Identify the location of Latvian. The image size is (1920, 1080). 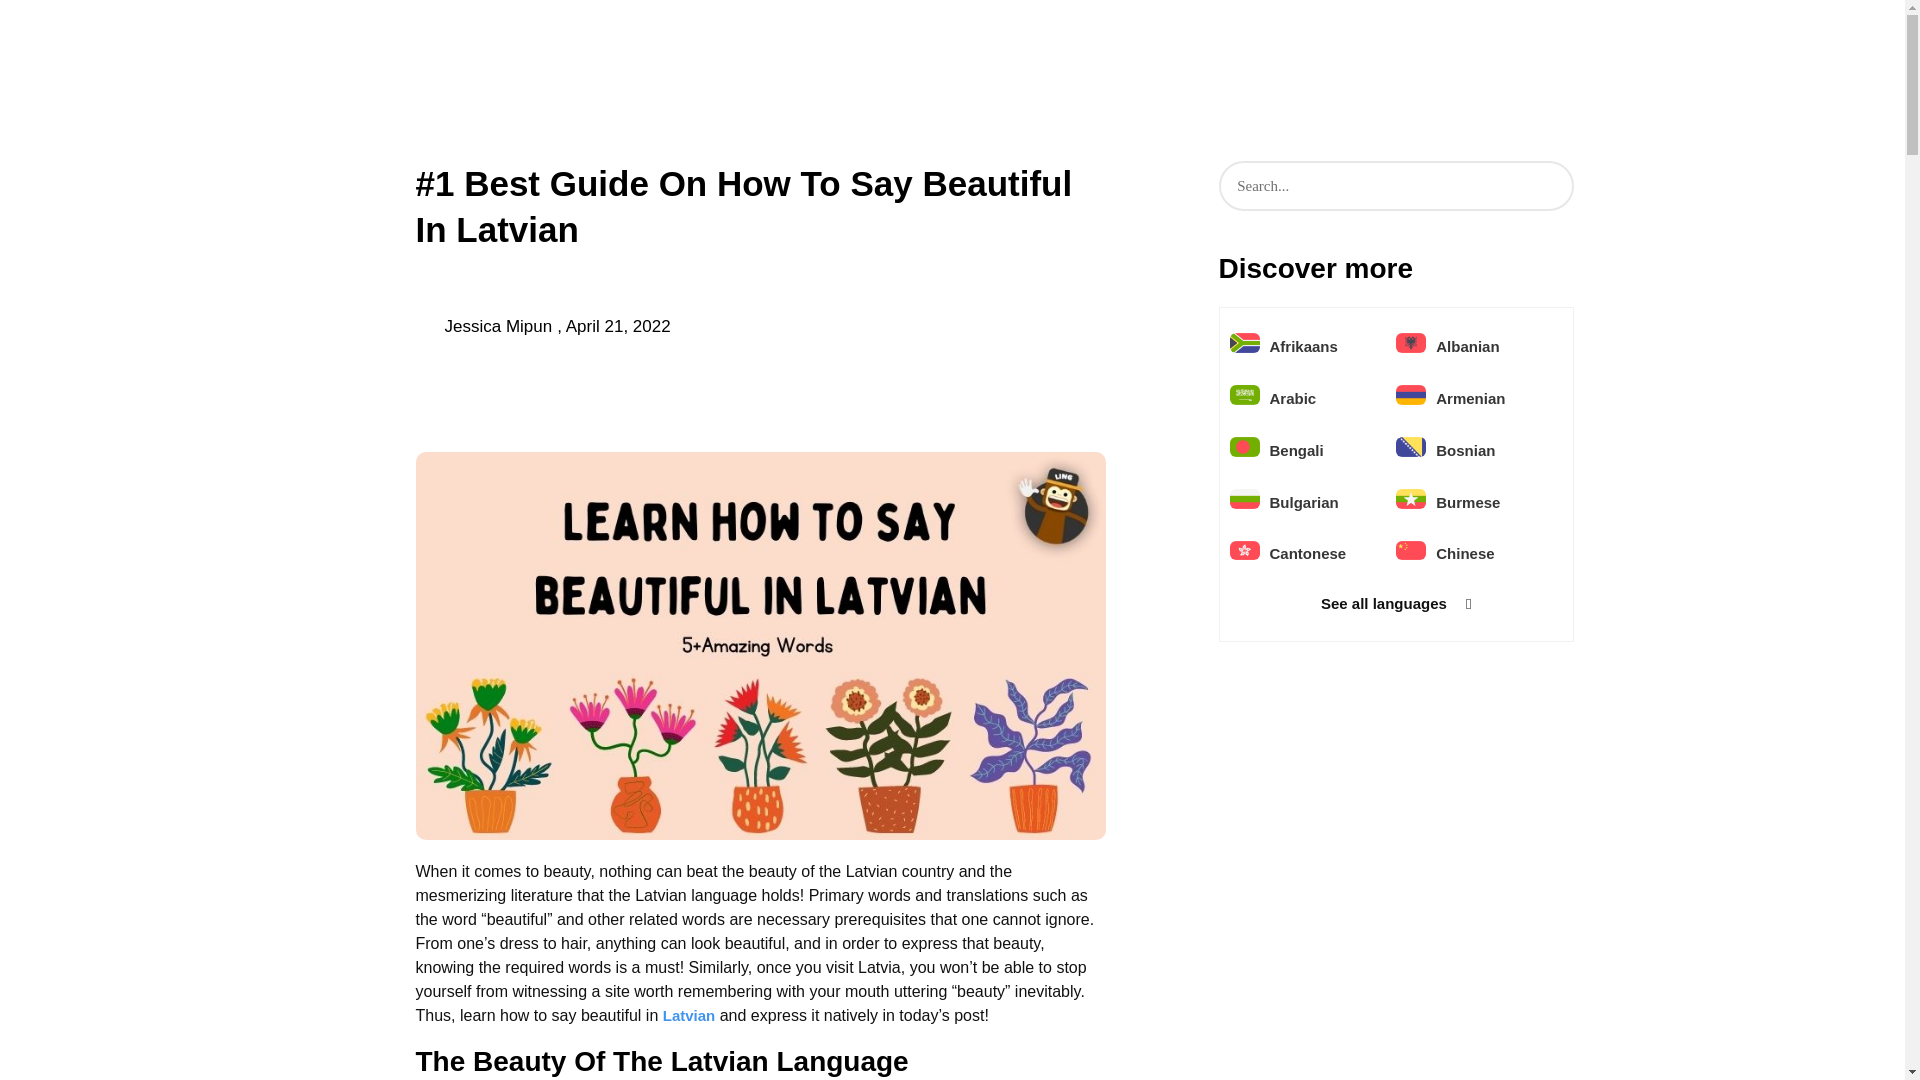
(689, 1014).